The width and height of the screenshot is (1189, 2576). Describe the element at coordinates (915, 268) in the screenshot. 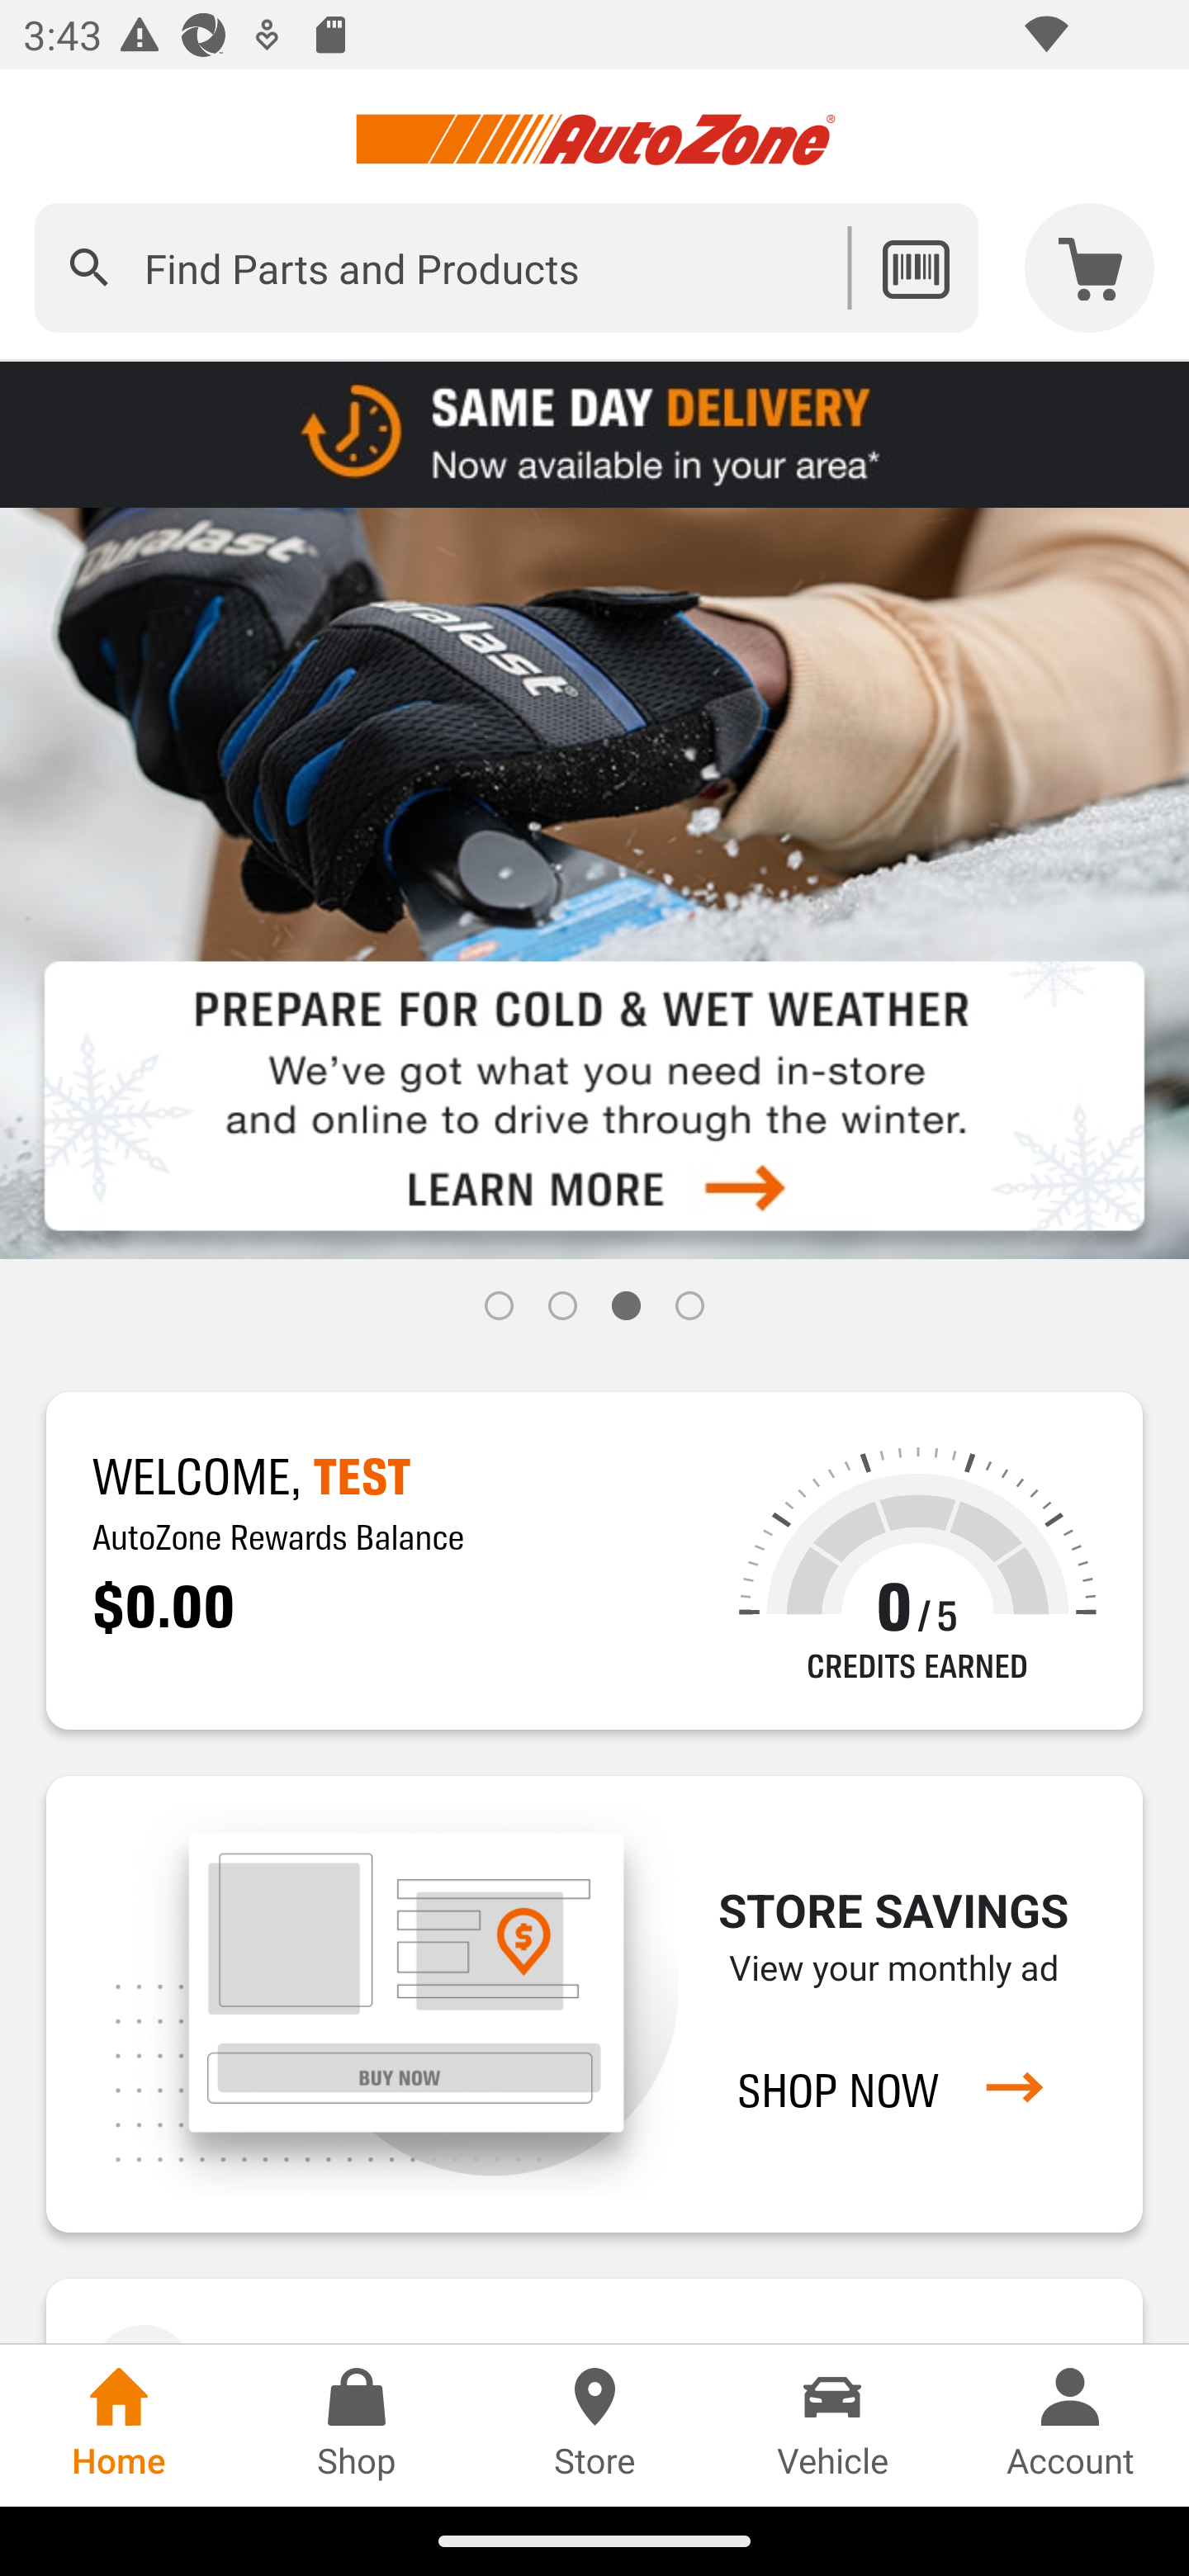

I see ` scan-product-to-search ` at that location.